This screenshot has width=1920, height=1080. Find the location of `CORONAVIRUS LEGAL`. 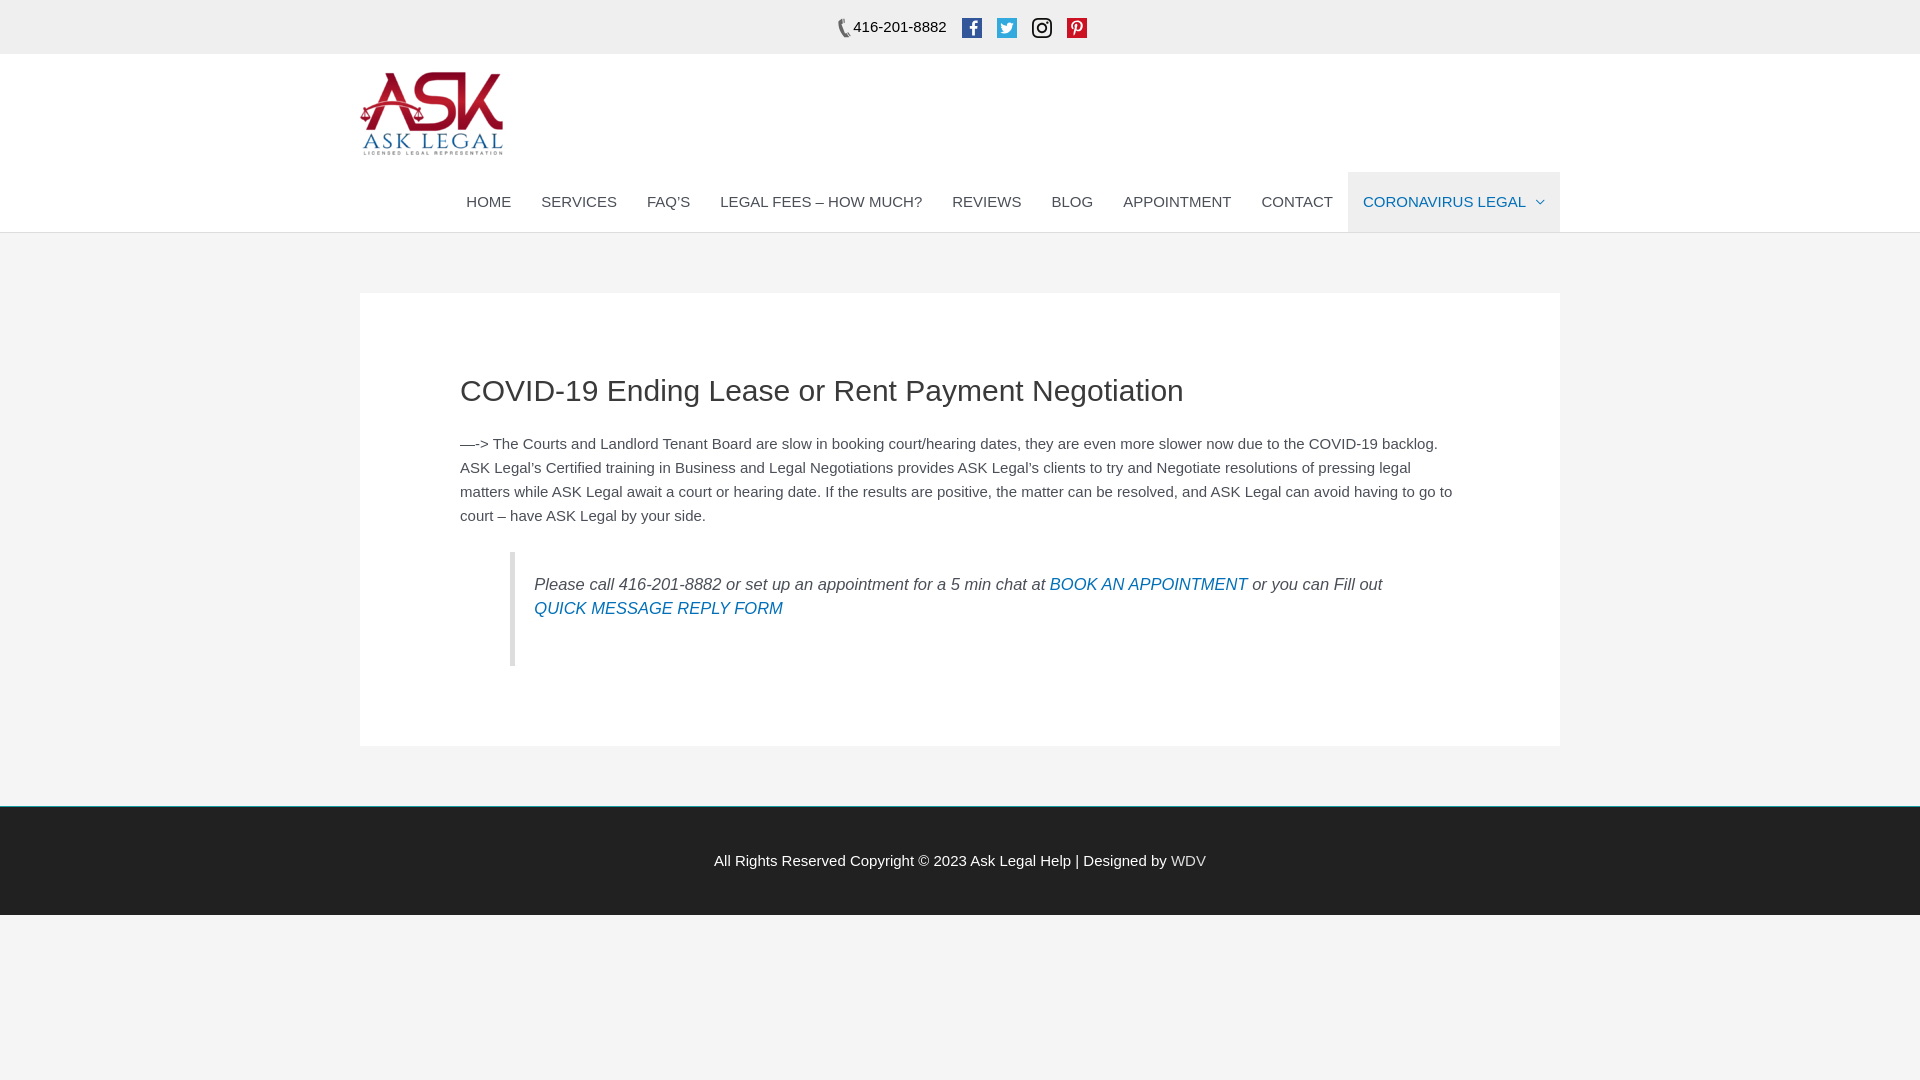

CORONAVIRUS LEGAL is located at coordinates (1454, 202).